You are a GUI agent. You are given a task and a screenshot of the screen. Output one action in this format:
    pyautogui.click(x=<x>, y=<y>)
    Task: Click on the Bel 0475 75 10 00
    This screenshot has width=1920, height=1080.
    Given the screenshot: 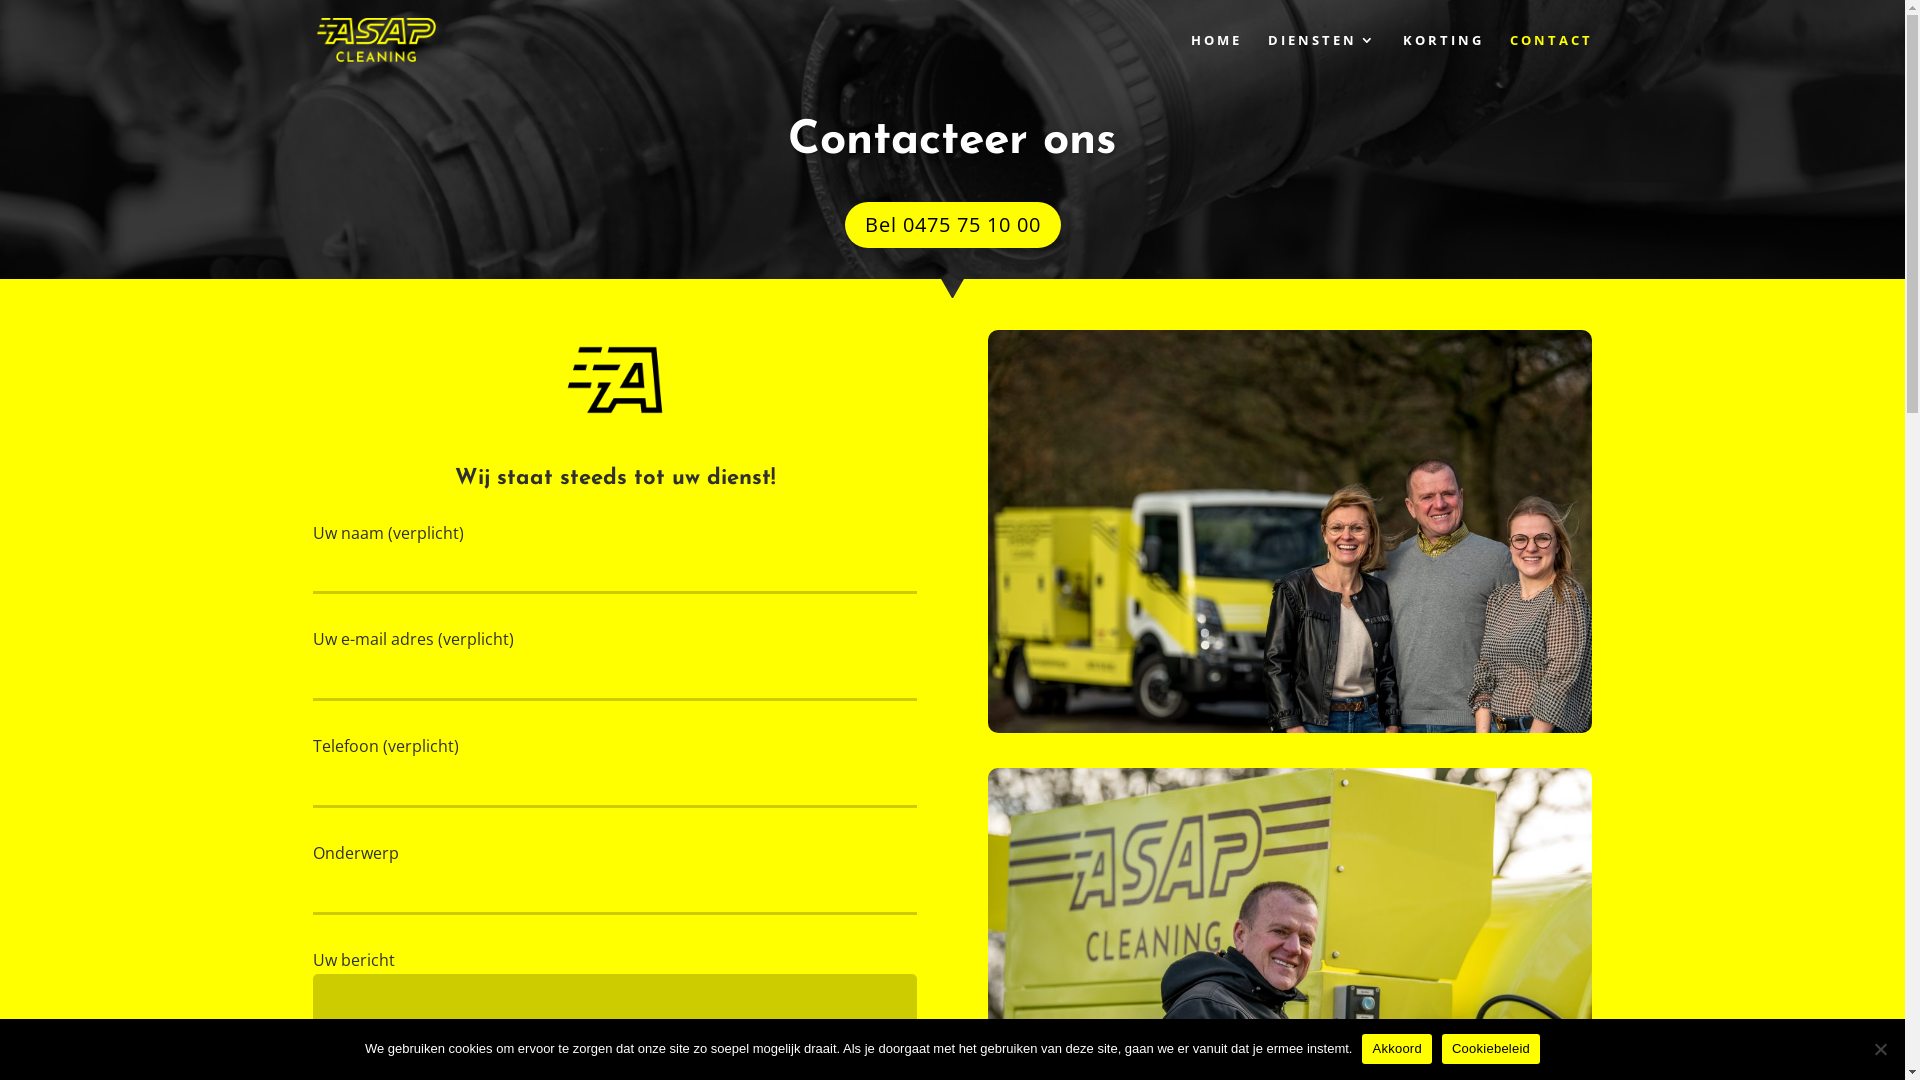 What is the action you would take?
    pyautogui.click(x=952, y=225)
    